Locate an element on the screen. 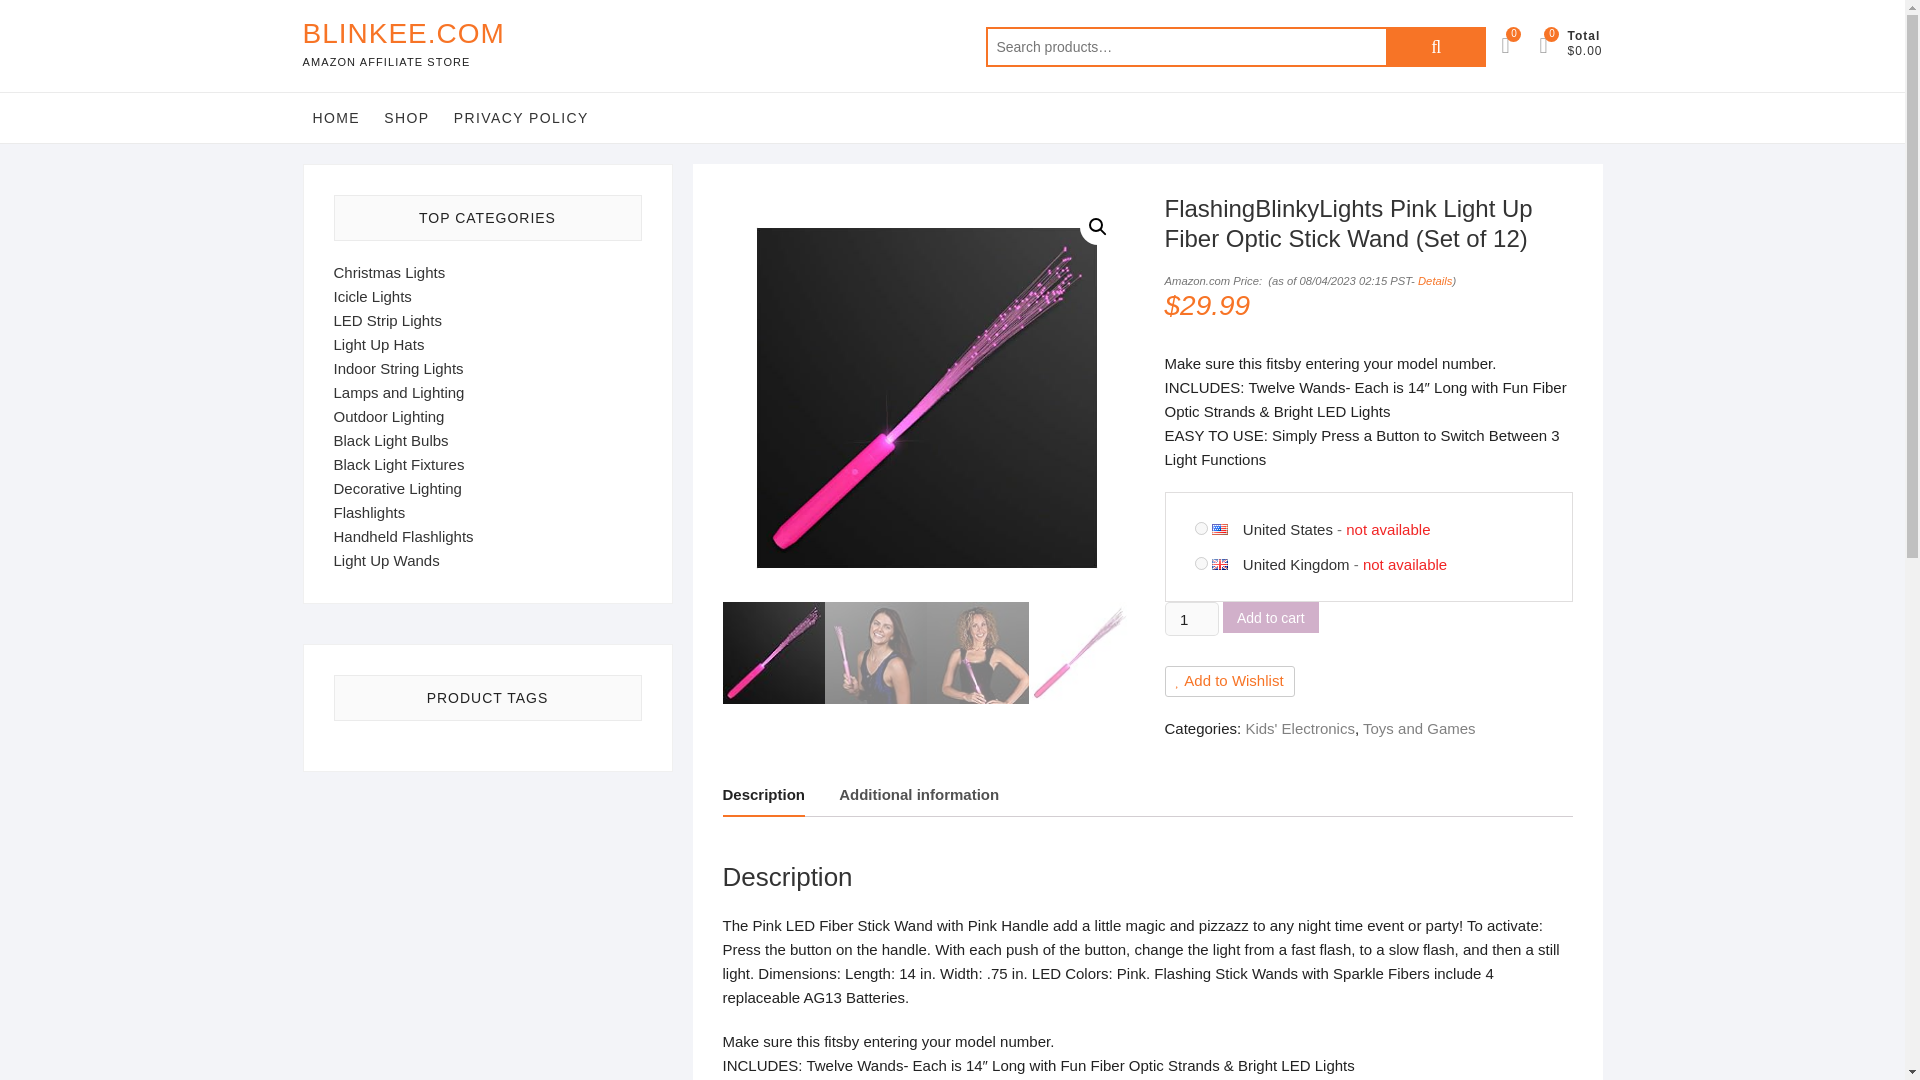  0 is located at coordinates (1552, 46).